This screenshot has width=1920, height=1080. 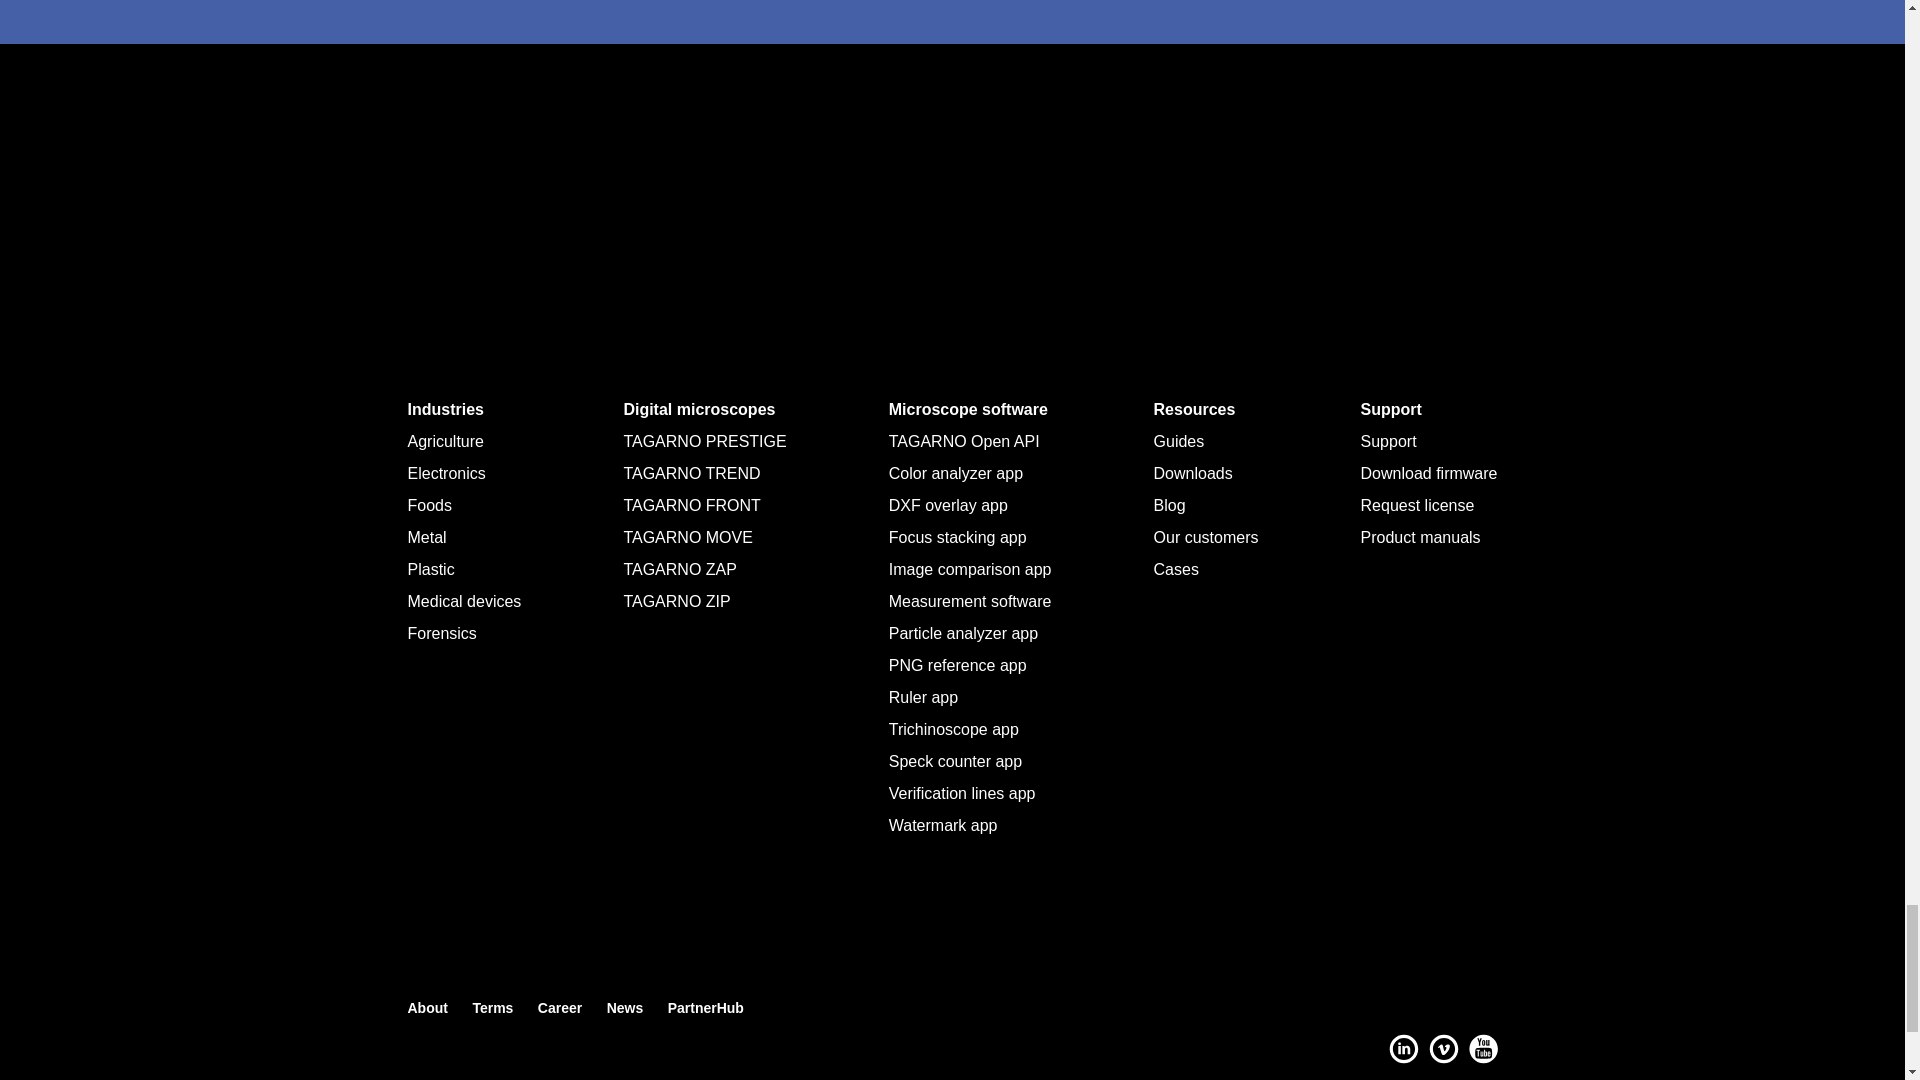 What do you see at coordinates (1403, 1050) in the screenshot?
I see `Follow us on LinkedIn` at bounding box center [1403, 1050].